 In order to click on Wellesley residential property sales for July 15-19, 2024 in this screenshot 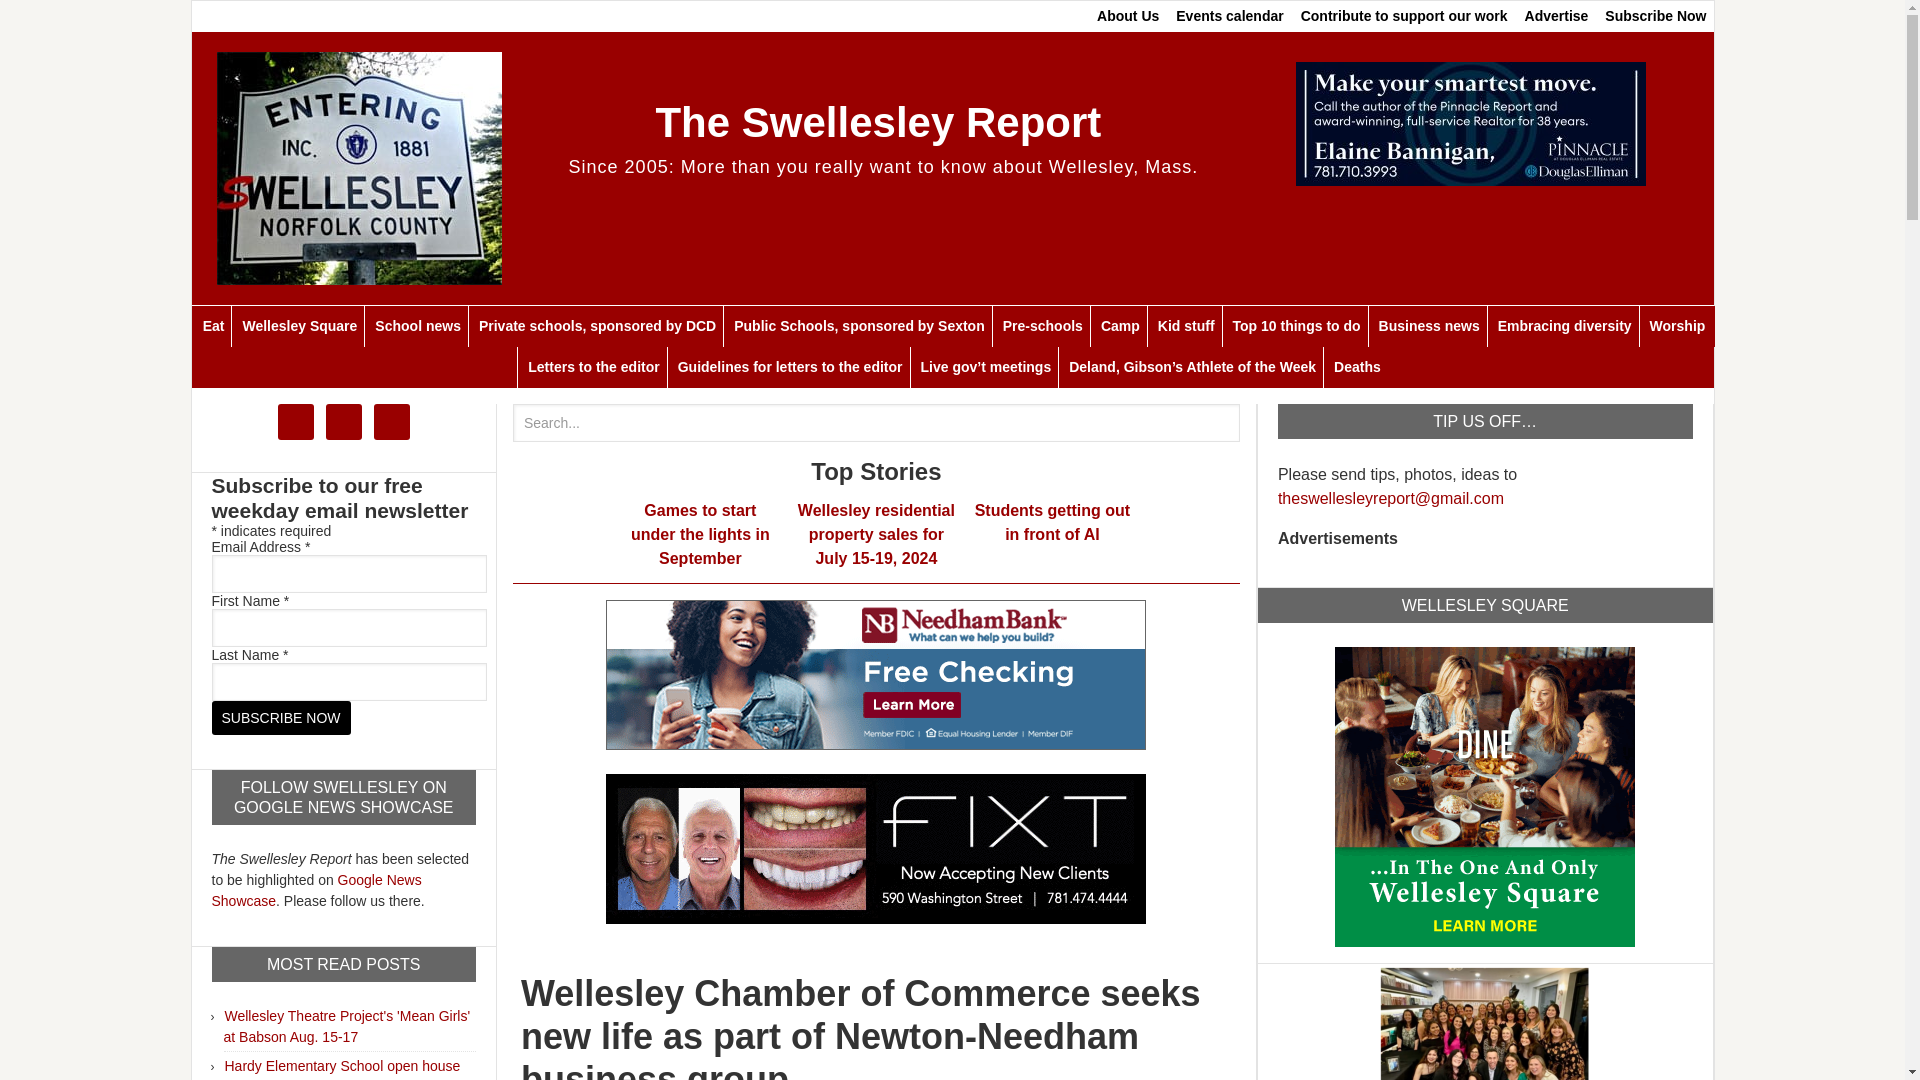, I will do `click(876, 534)`.